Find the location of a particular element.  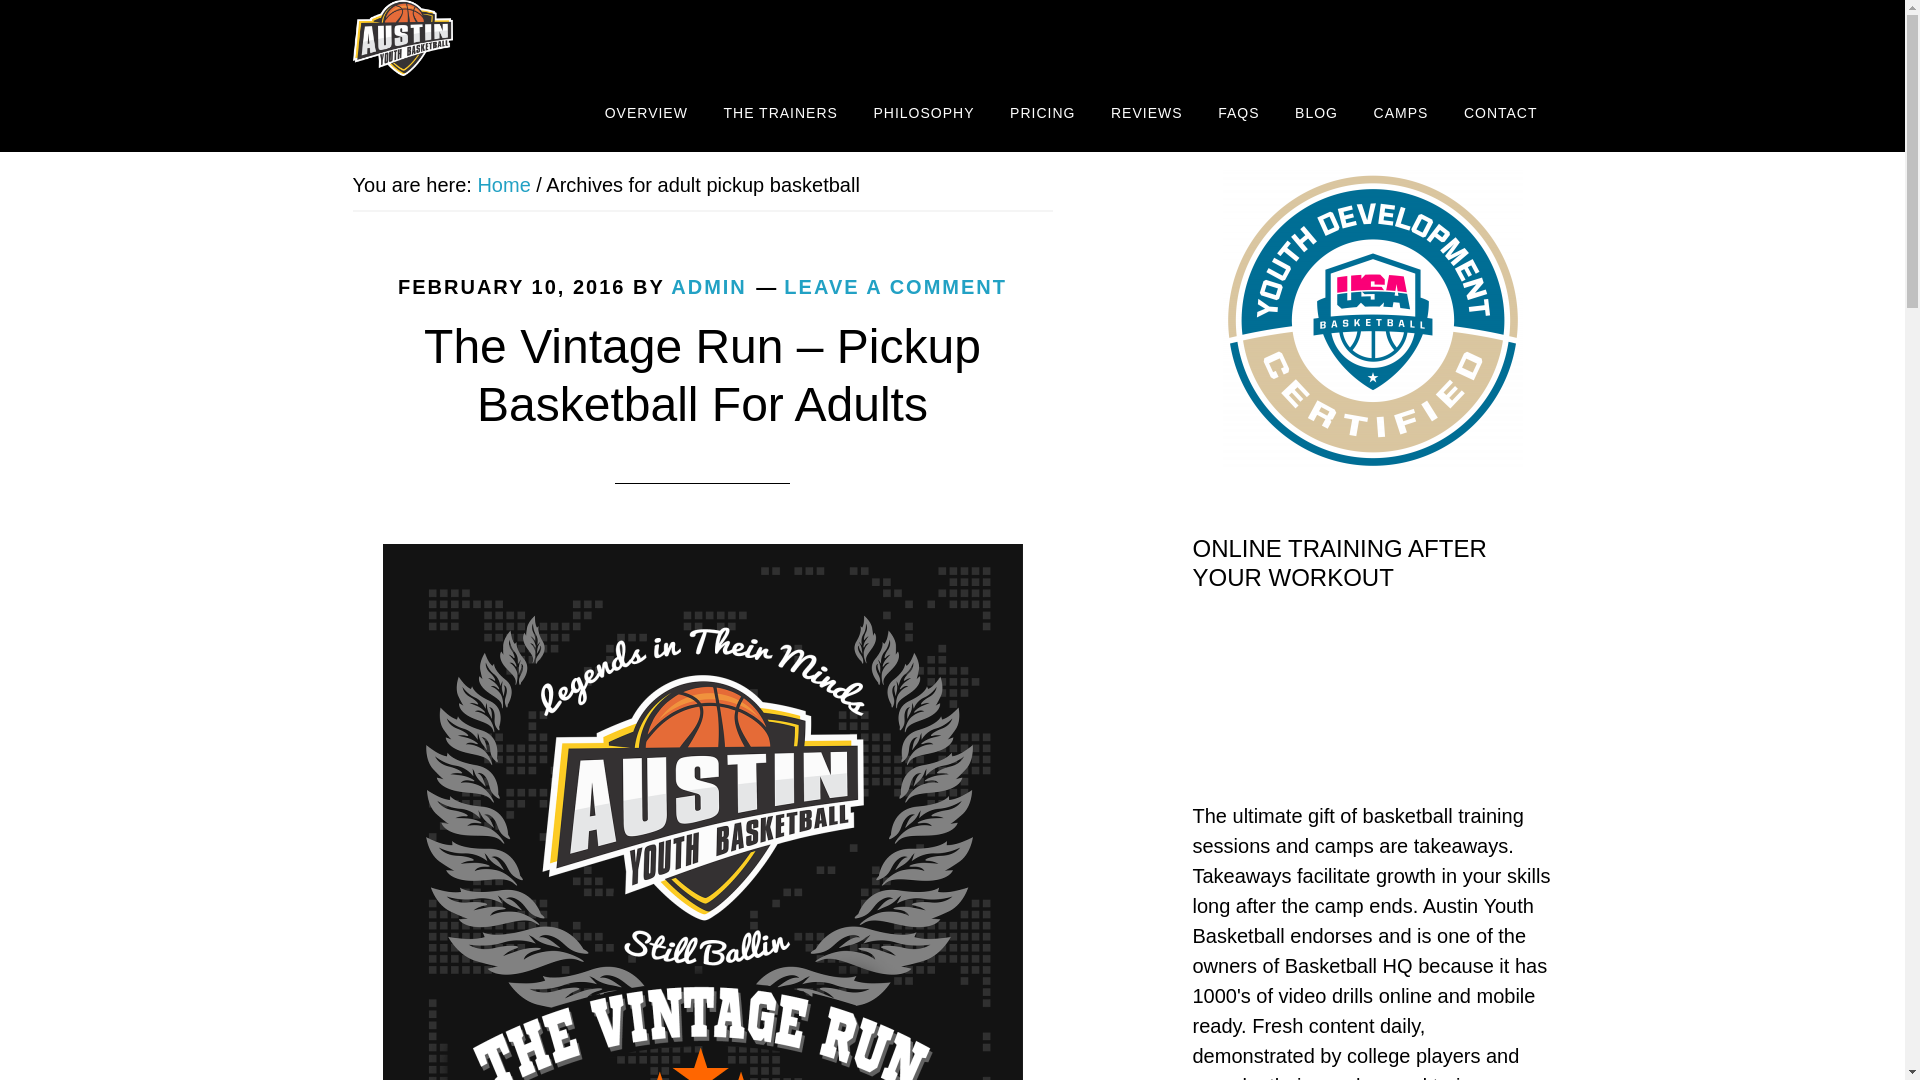

PRICING is located at coordinates (1042, 114).